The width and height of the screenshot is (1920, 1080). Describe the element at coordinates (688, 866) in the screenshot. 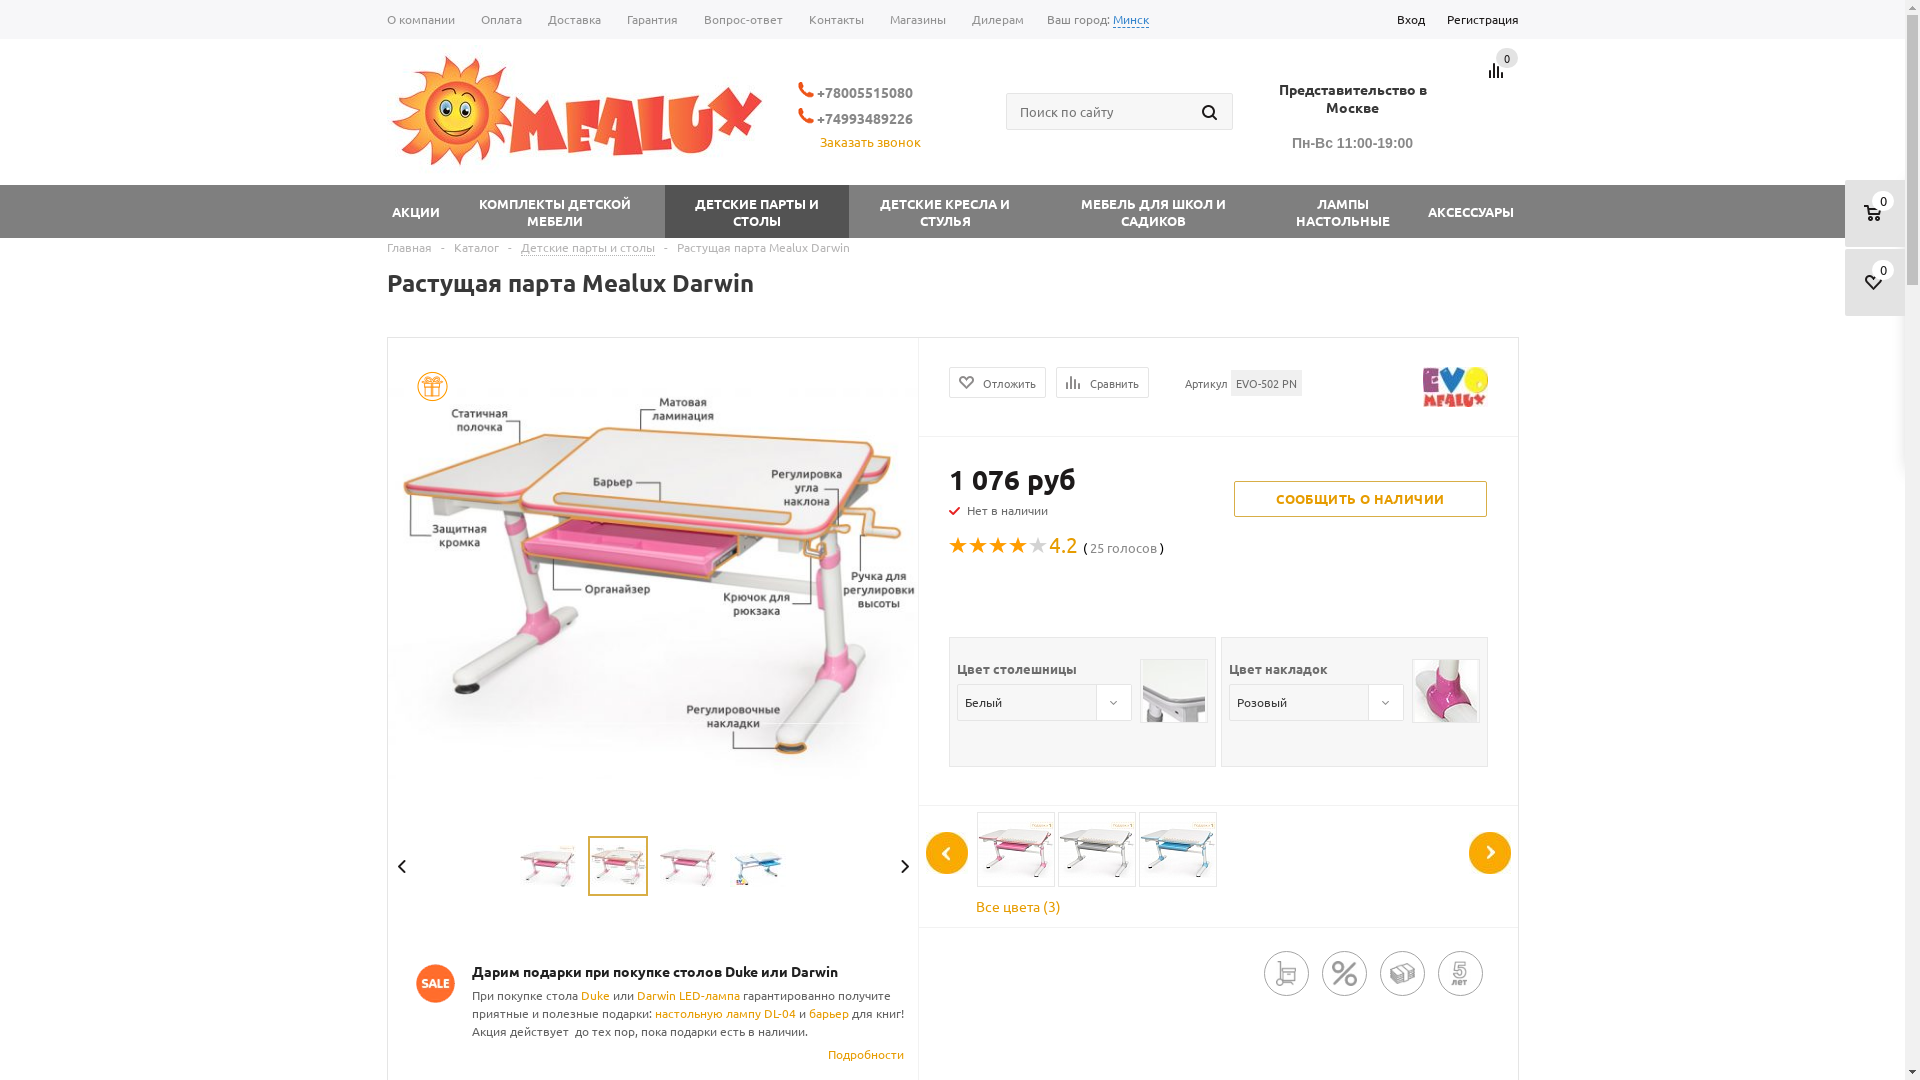

I see `clean_picture_evo-502_pn` at that location.